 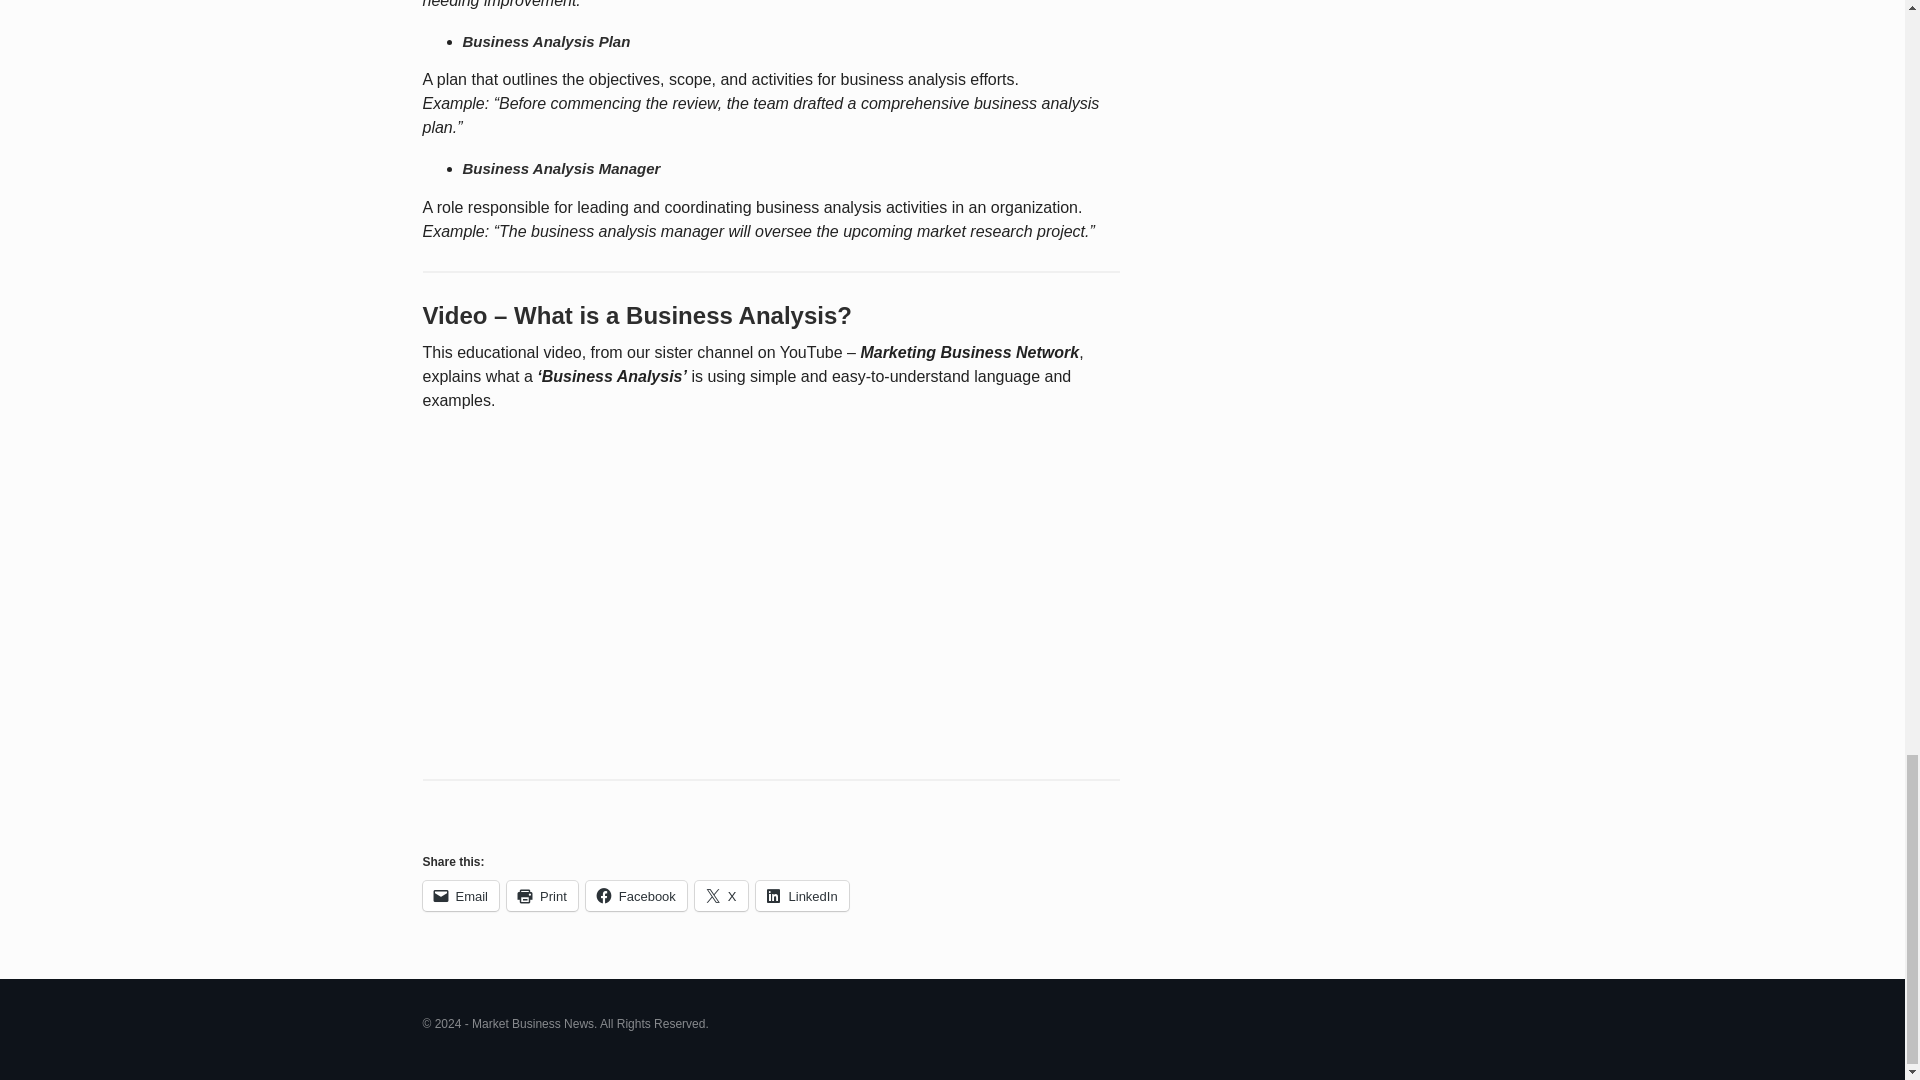 What do you see at coordinates (722, 896) in the screenshot?
I see `Click to share on X` at bounding box center [722, 896].